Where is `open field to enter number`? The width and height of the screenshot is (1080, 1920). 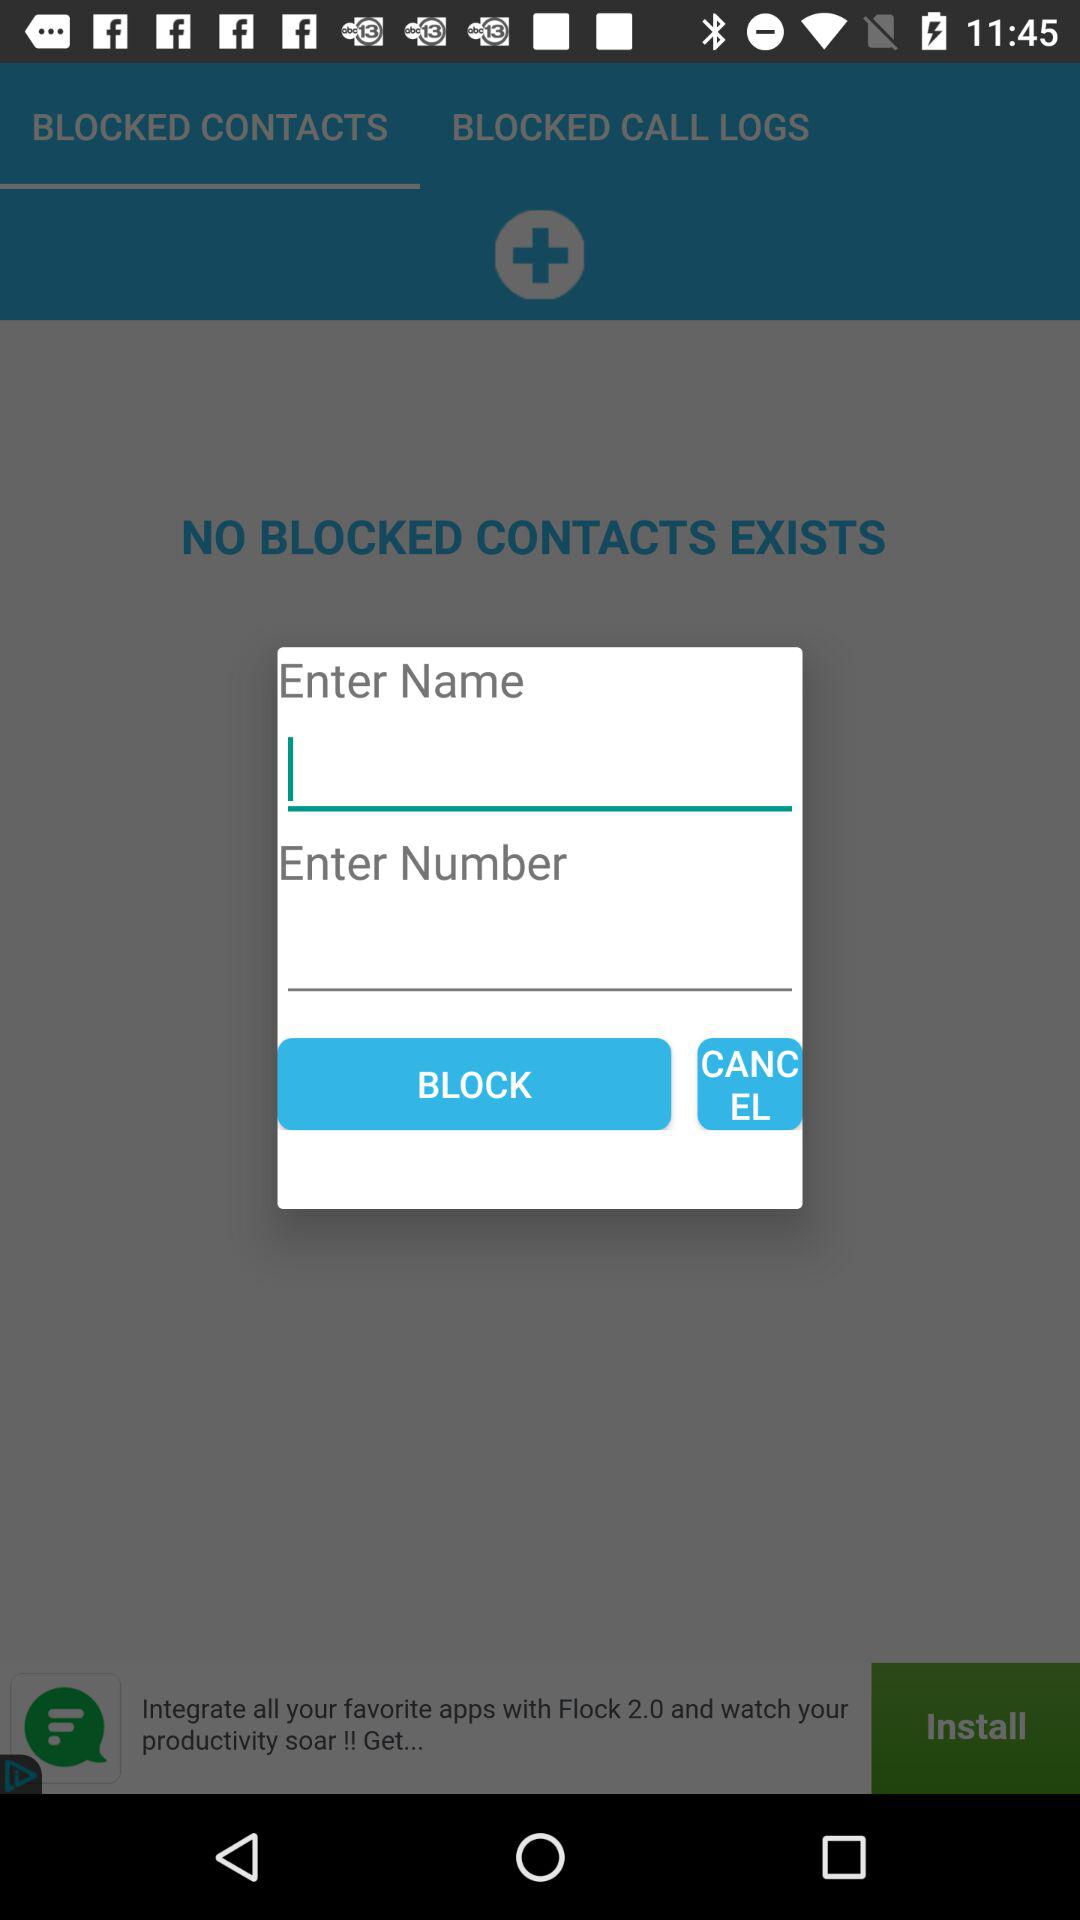 open field to enter number is located at coordinates (540, 952).